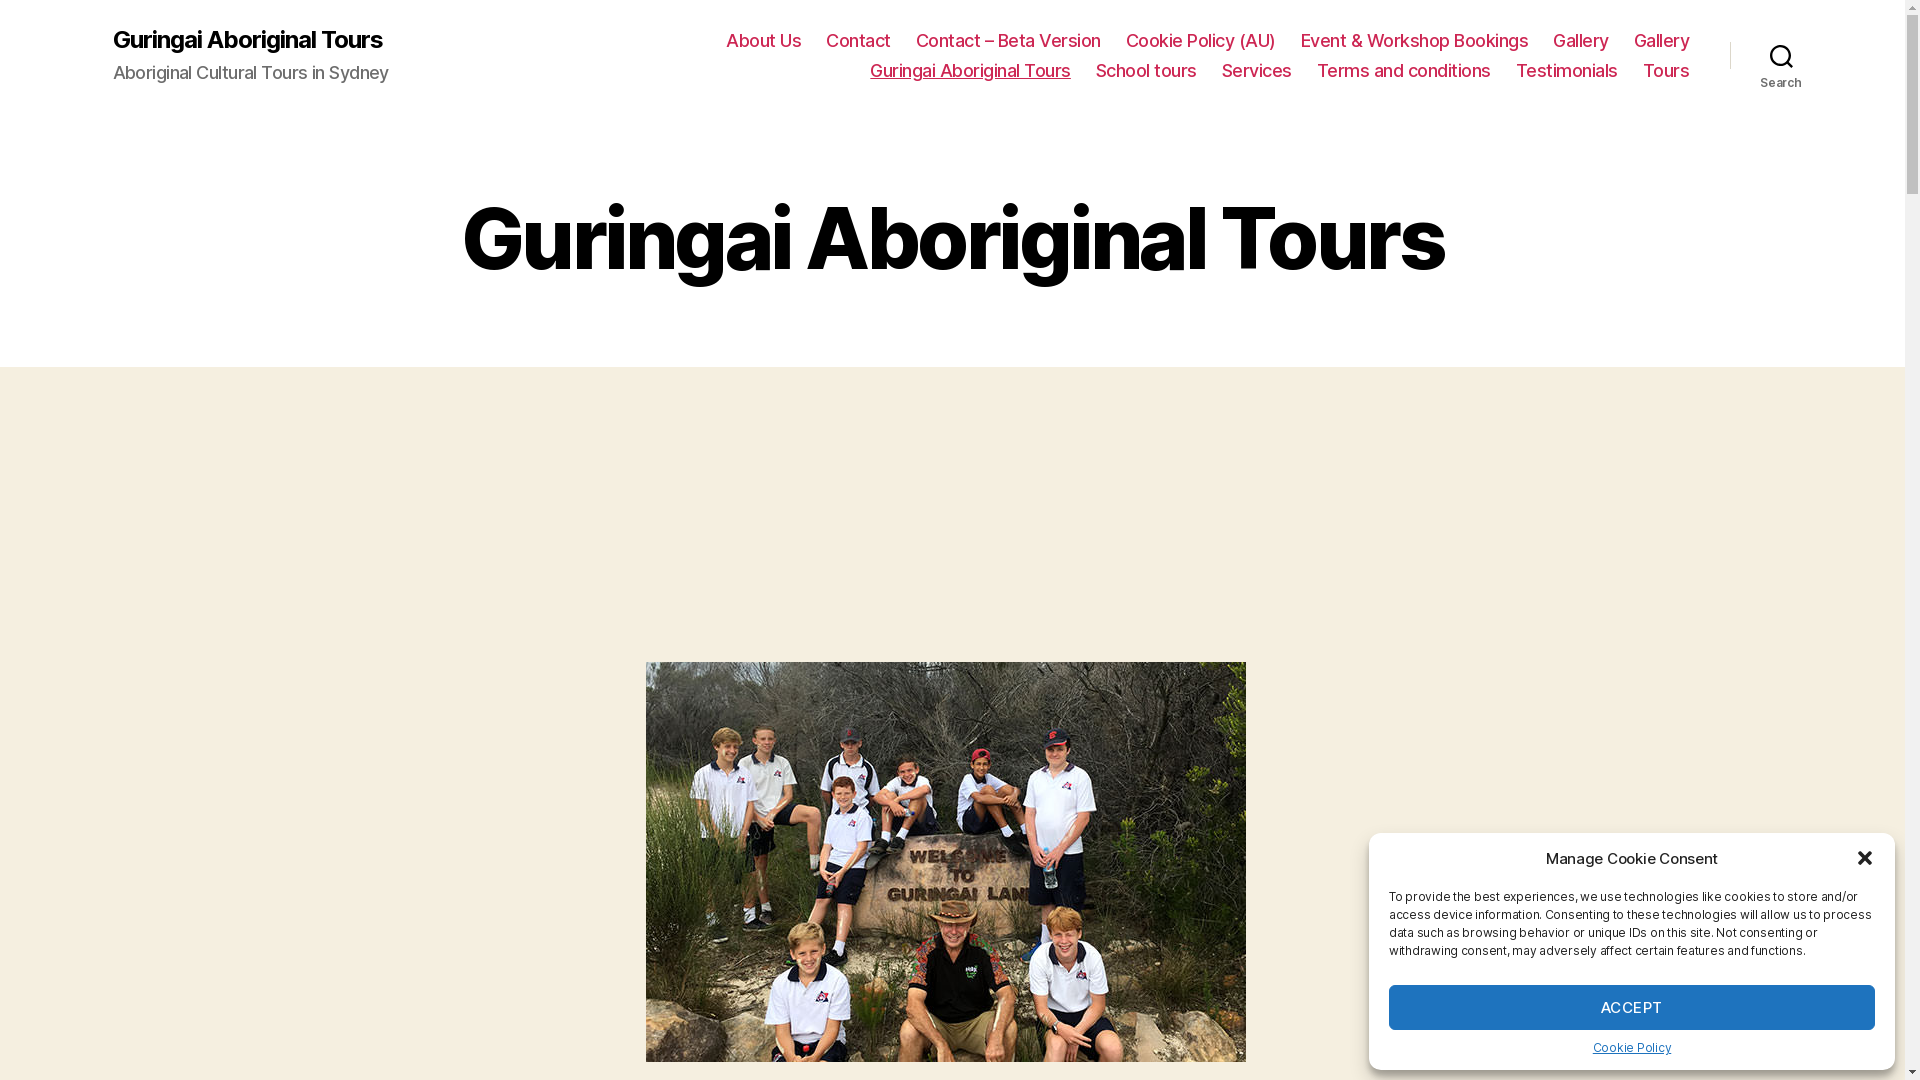  What do you see at coordinates (1404, 71) in the screenshot?
I see `Terms and conditions` at bounding box center [1404, 71].